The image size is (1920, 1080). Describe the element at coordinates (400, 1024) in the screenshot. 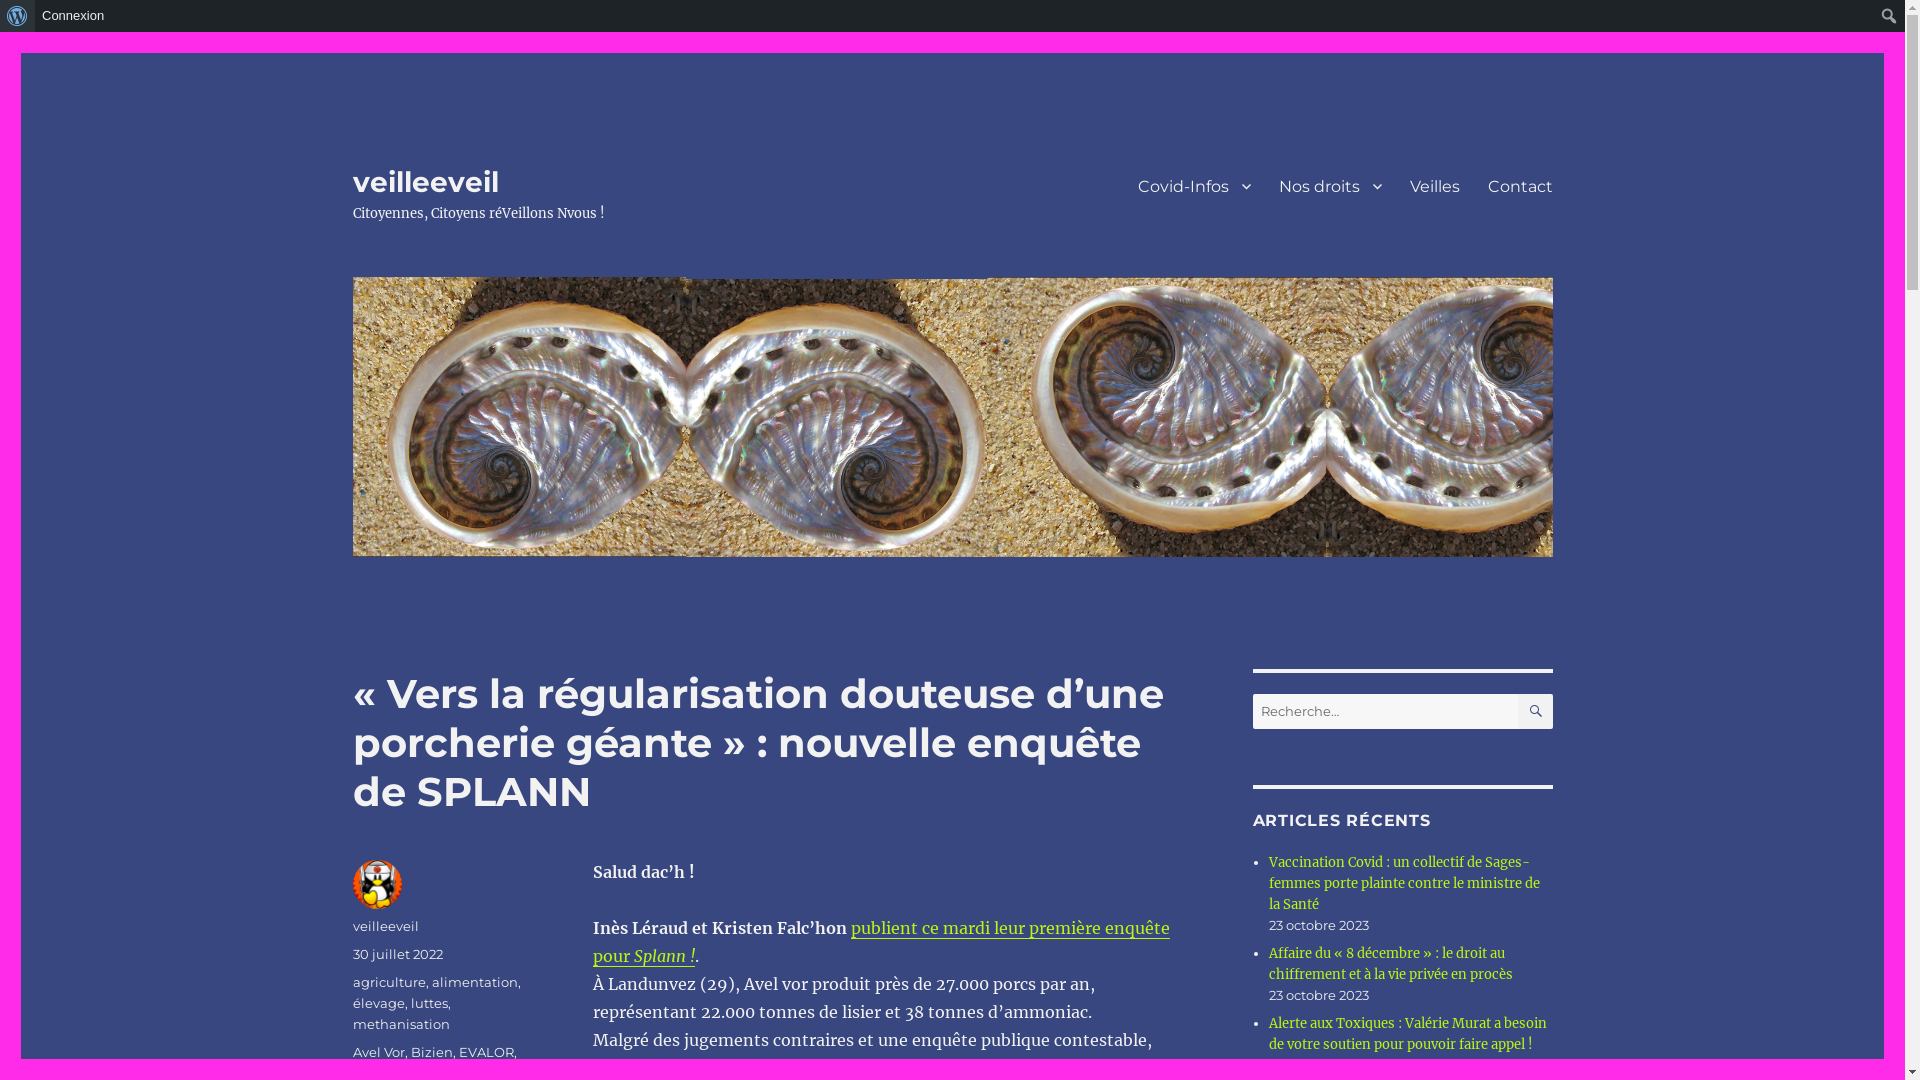

I see `methanisation` at that location.